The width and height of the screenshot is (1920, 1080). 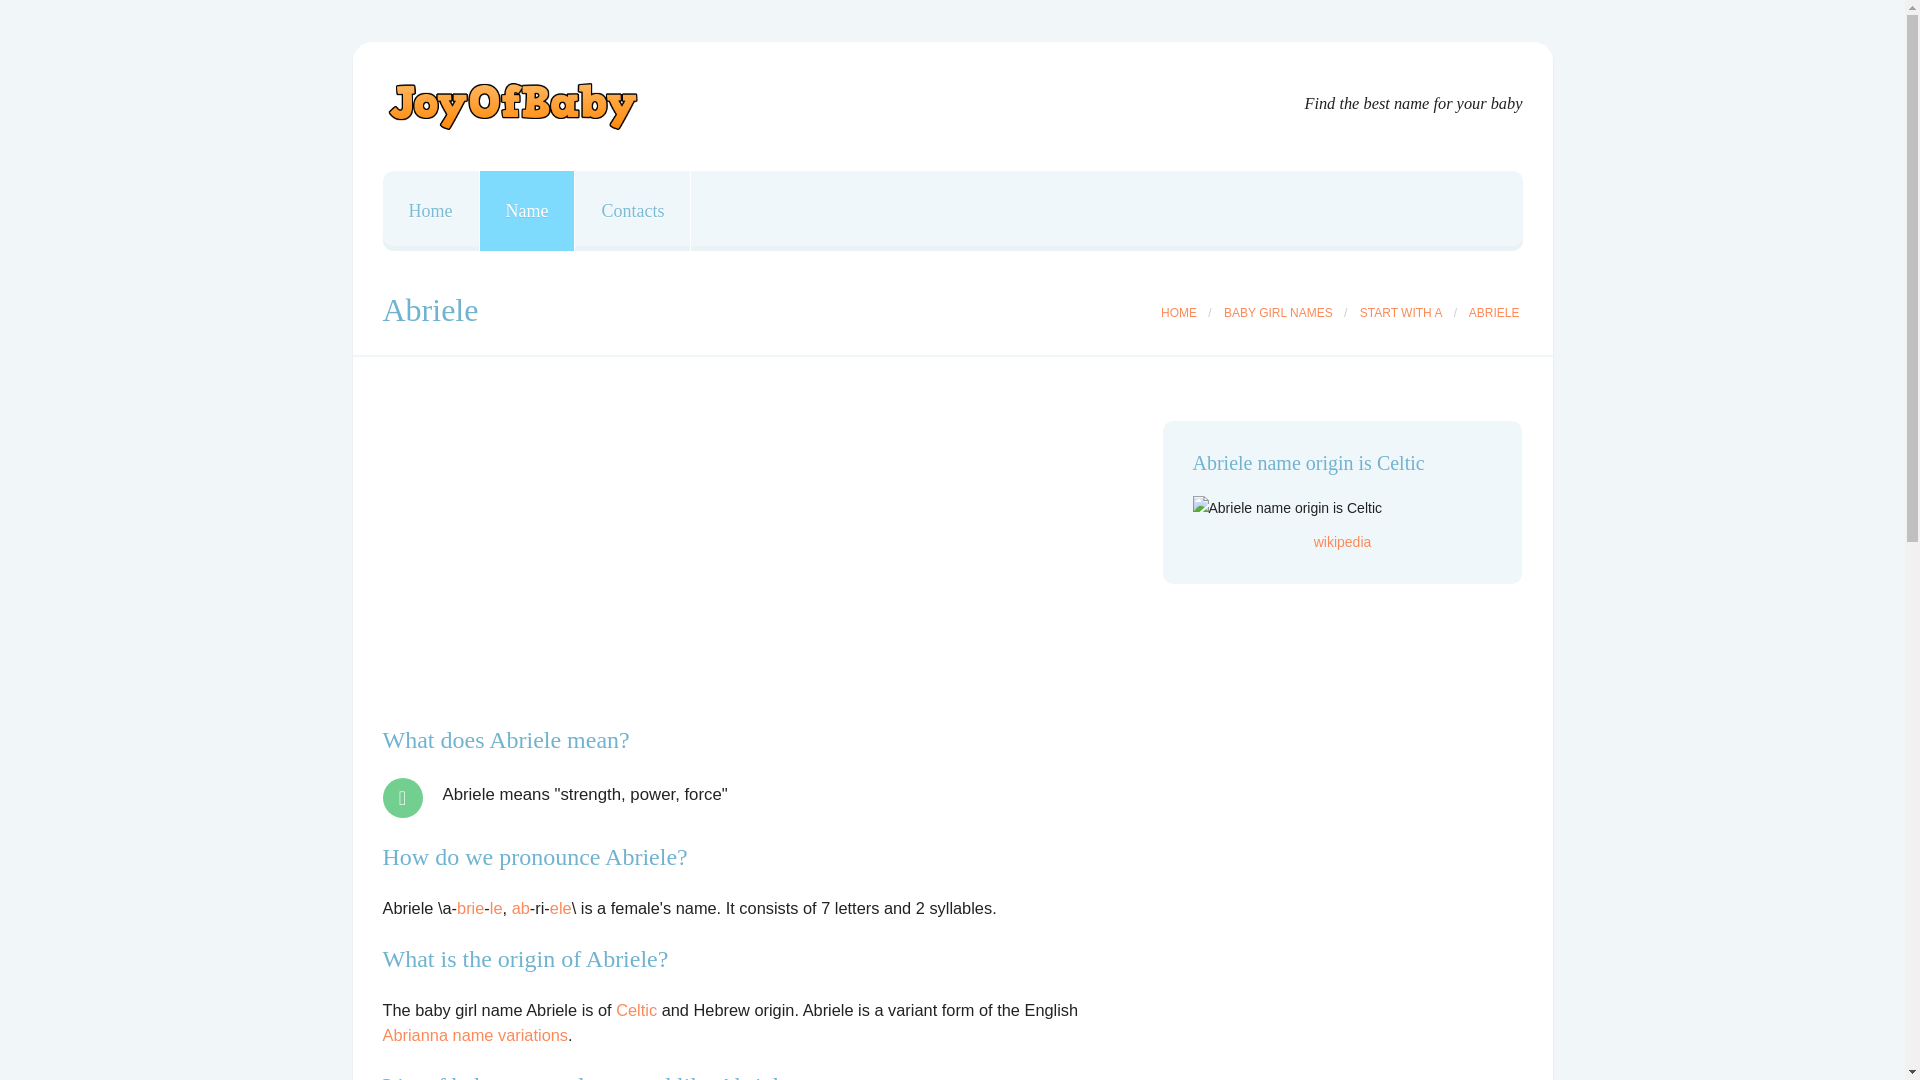 What do you see at coordinates (1494, 312) in the screenshot?
I see `ABRIELE` at bounding box center [1494, 312].